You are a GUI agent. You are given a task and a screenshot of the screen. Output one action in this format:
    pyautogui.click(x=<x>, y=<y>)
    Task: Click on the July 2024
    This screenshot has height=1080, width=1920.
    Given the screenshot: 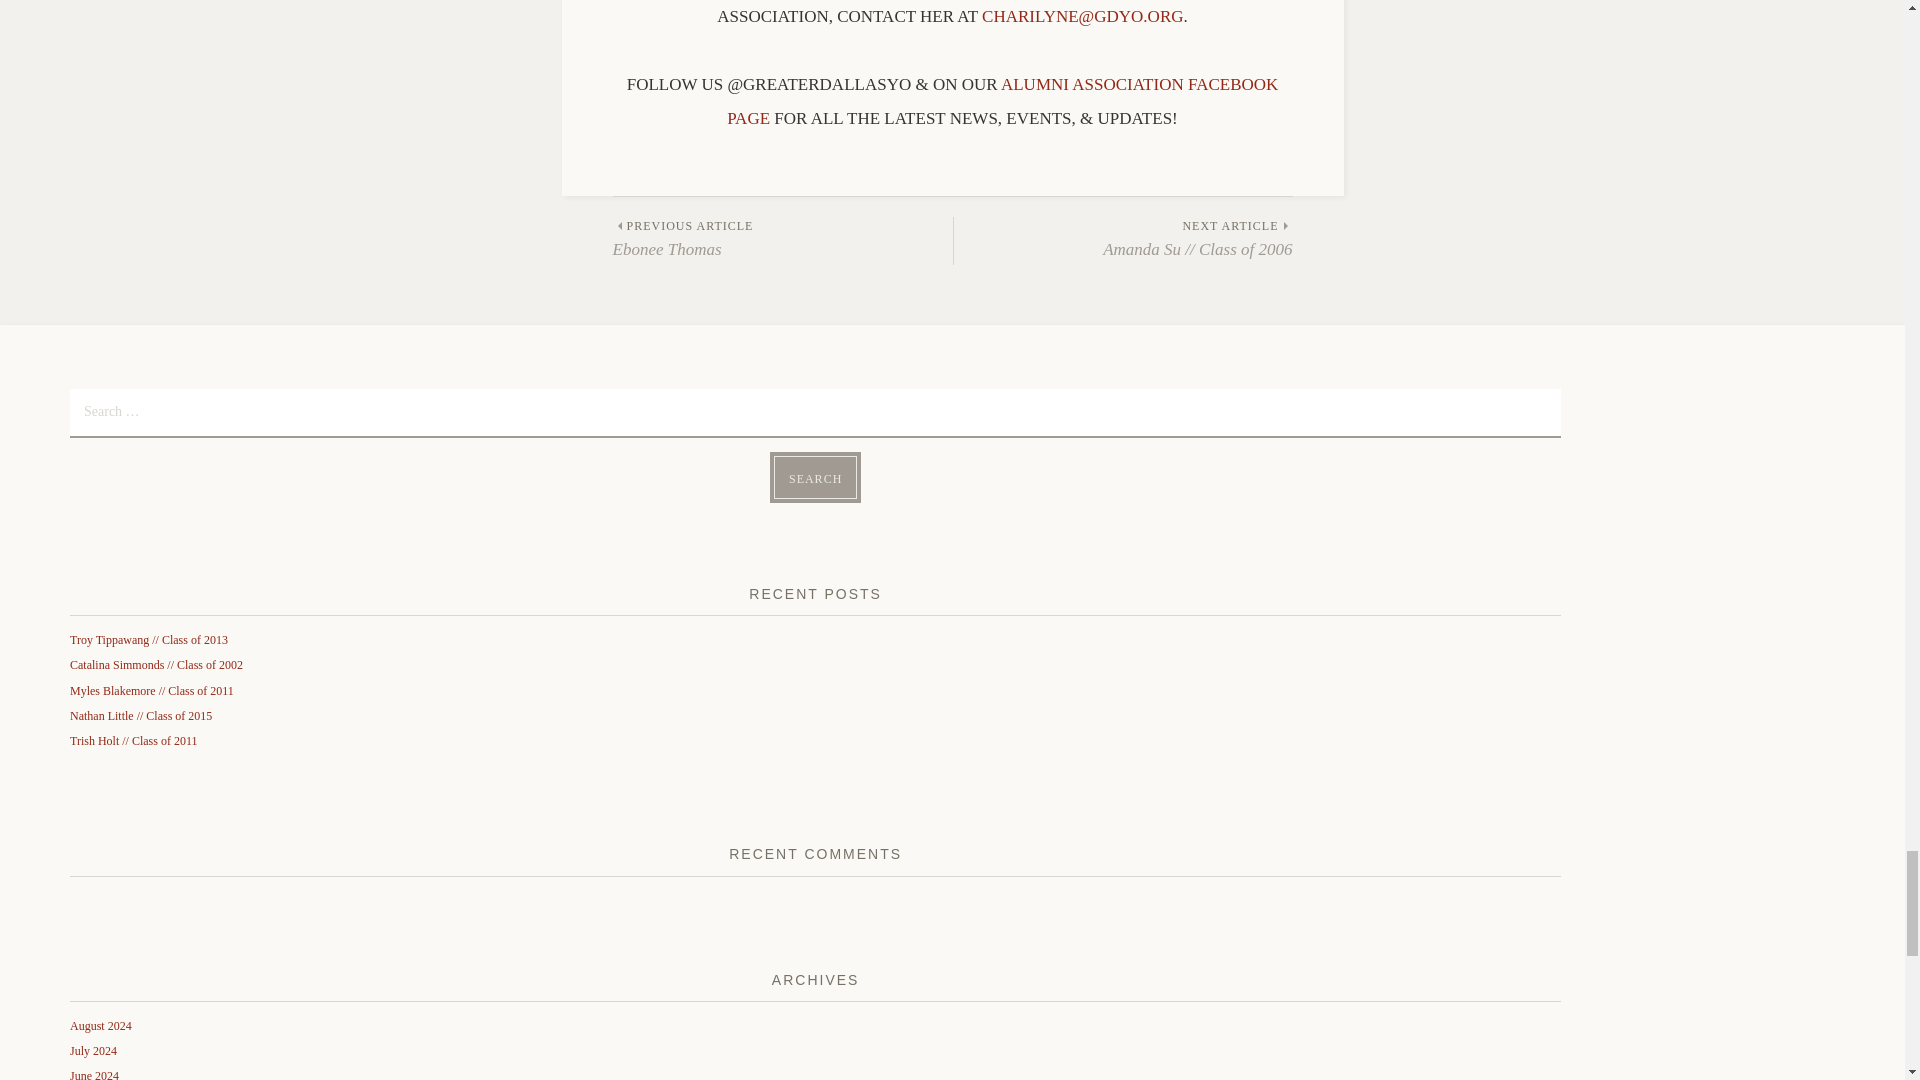 What is the action you would take?
    pyautogui.click(x=93, y=1051)
    